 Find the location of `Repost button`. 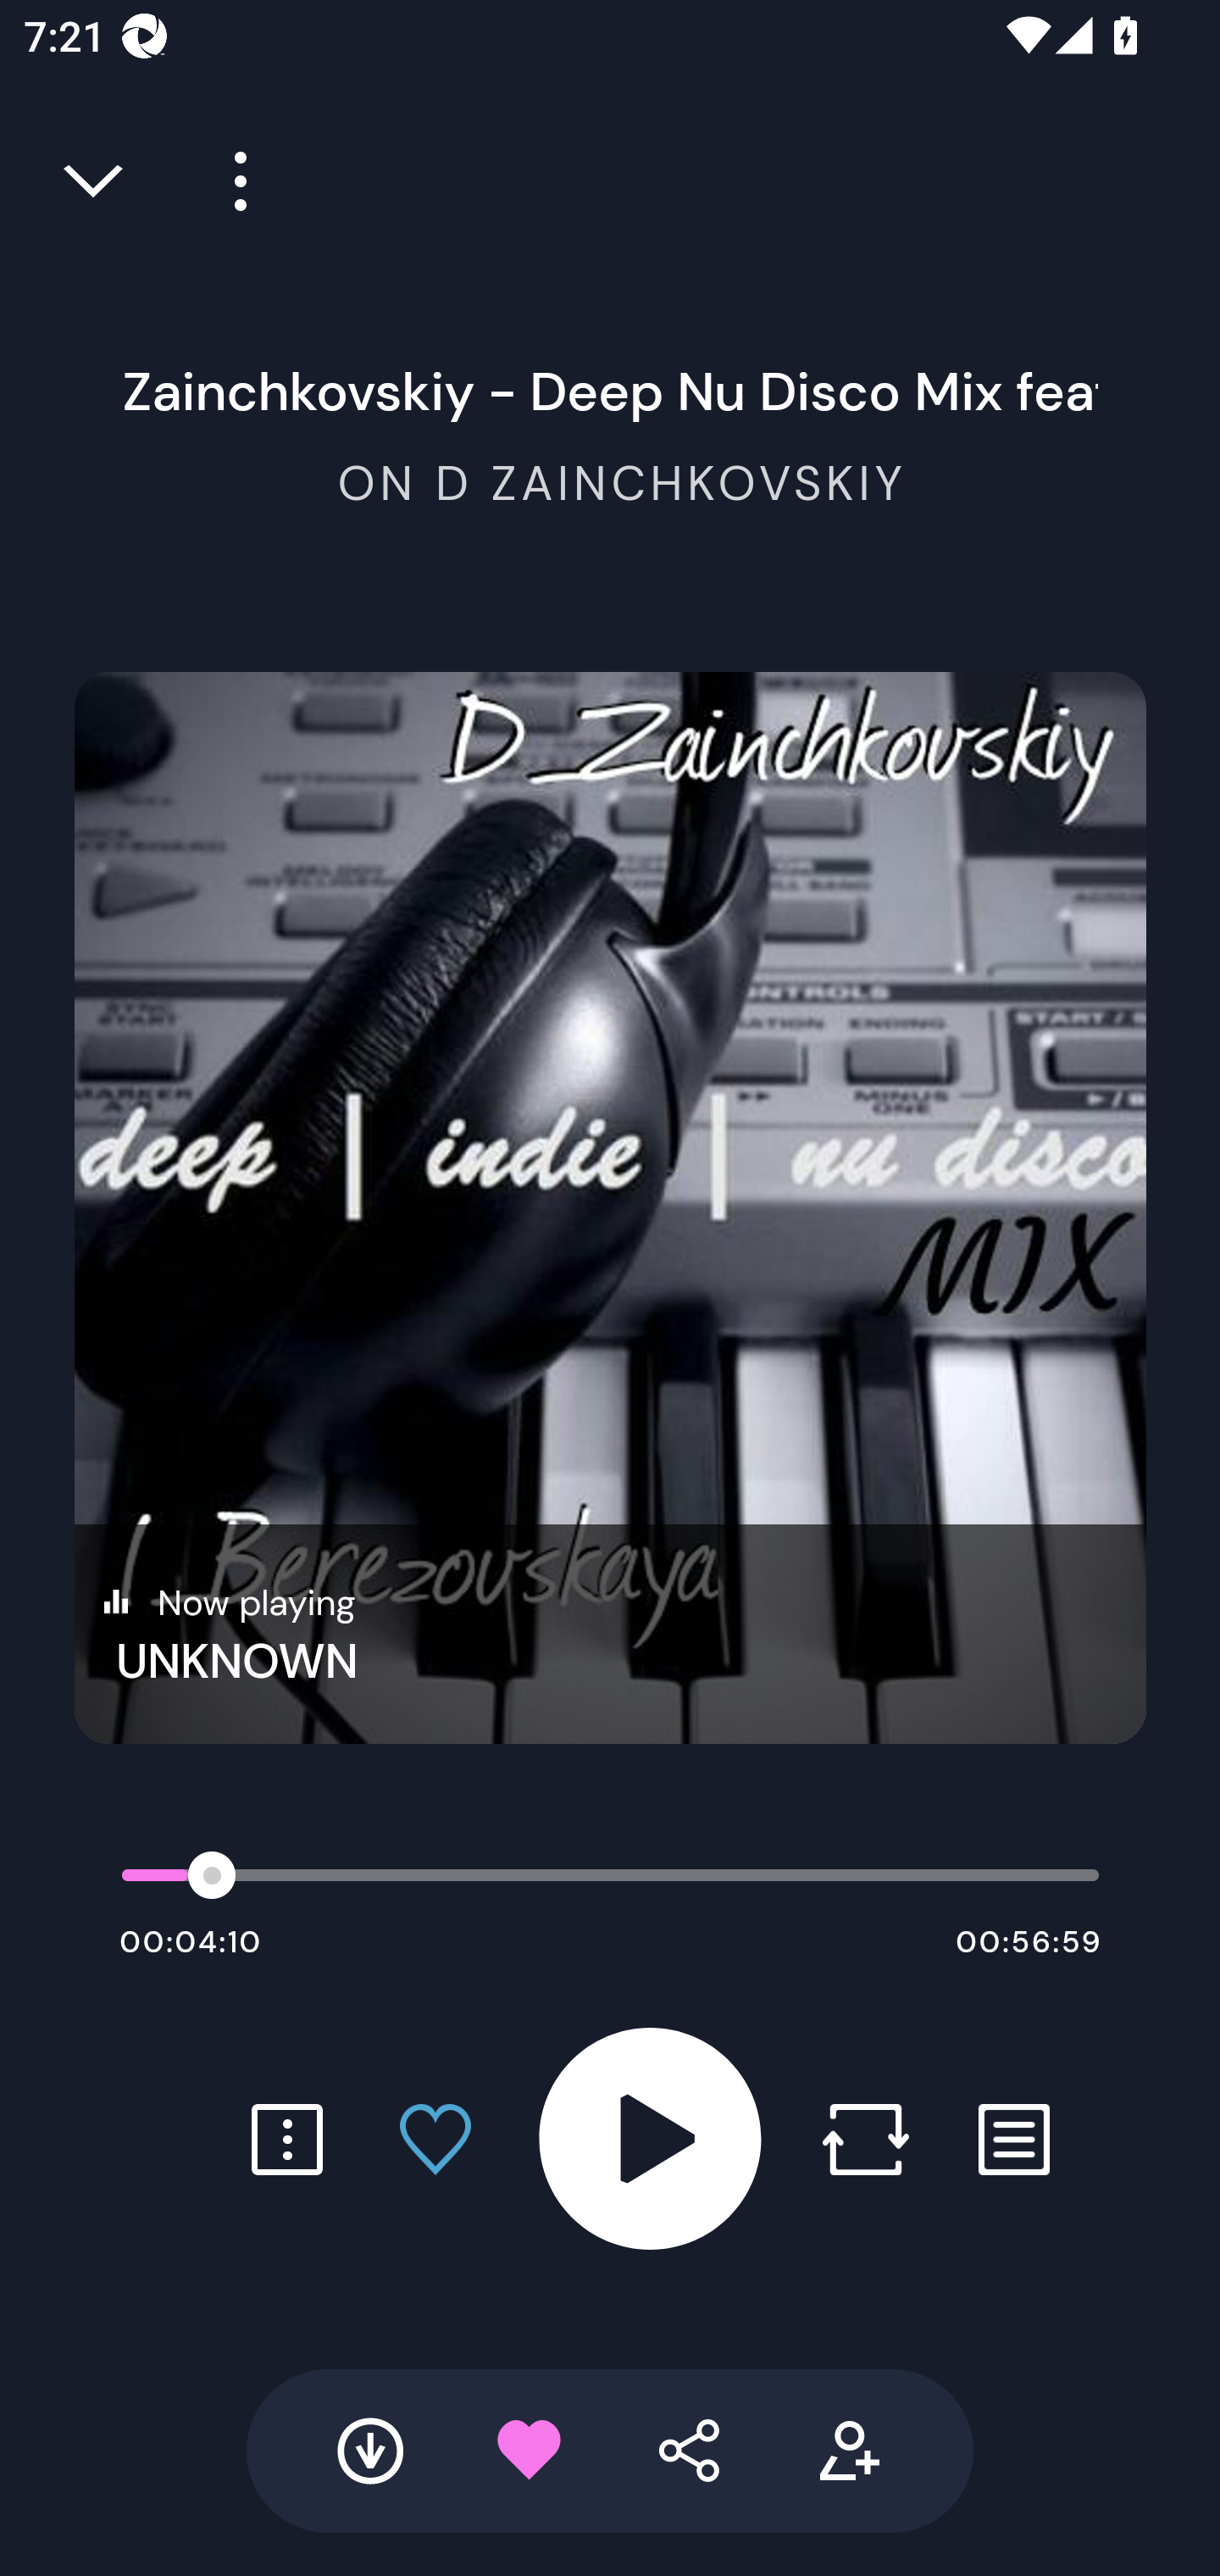

Repost button is located at coordinates (865, 2139).